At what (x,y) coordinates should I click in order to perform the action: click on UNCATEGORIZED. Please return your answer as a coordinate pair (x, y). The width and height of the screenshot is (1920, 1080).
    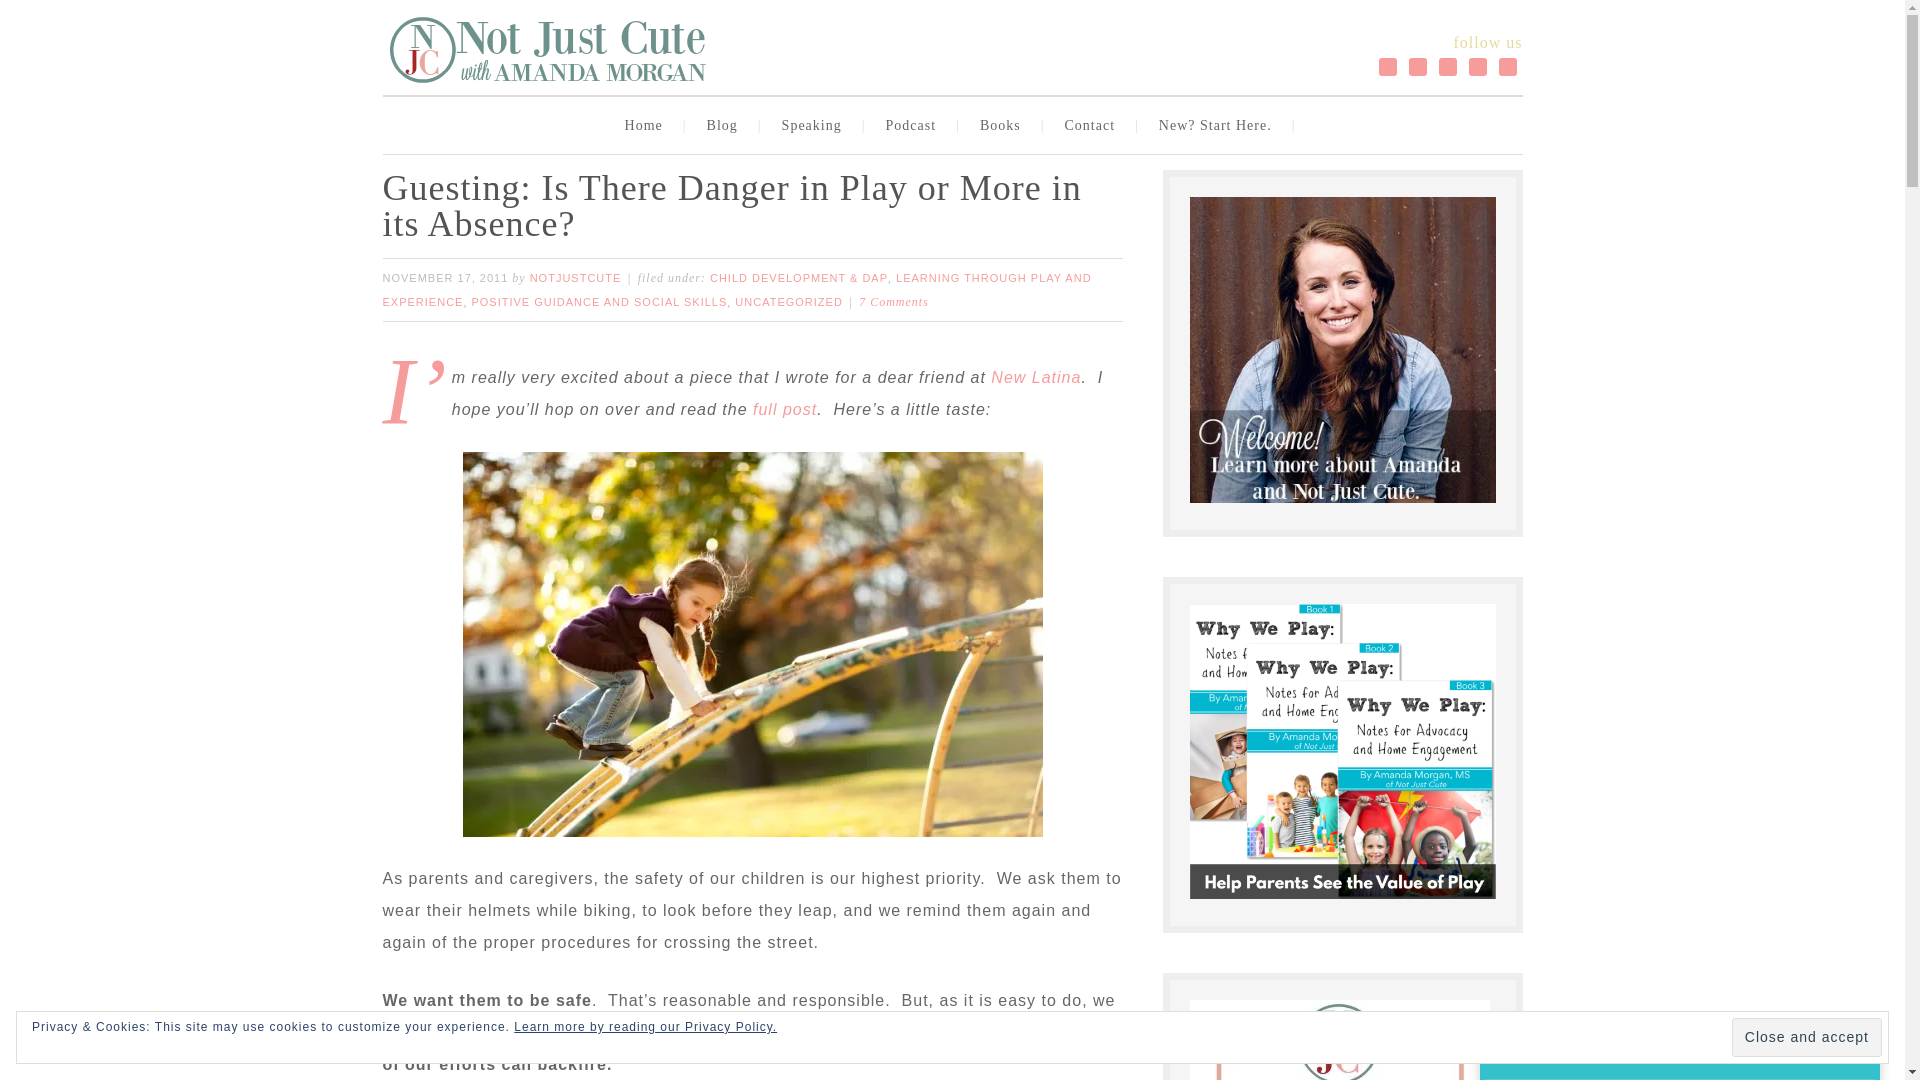
    Looking at the image, I should click on (788, 301).